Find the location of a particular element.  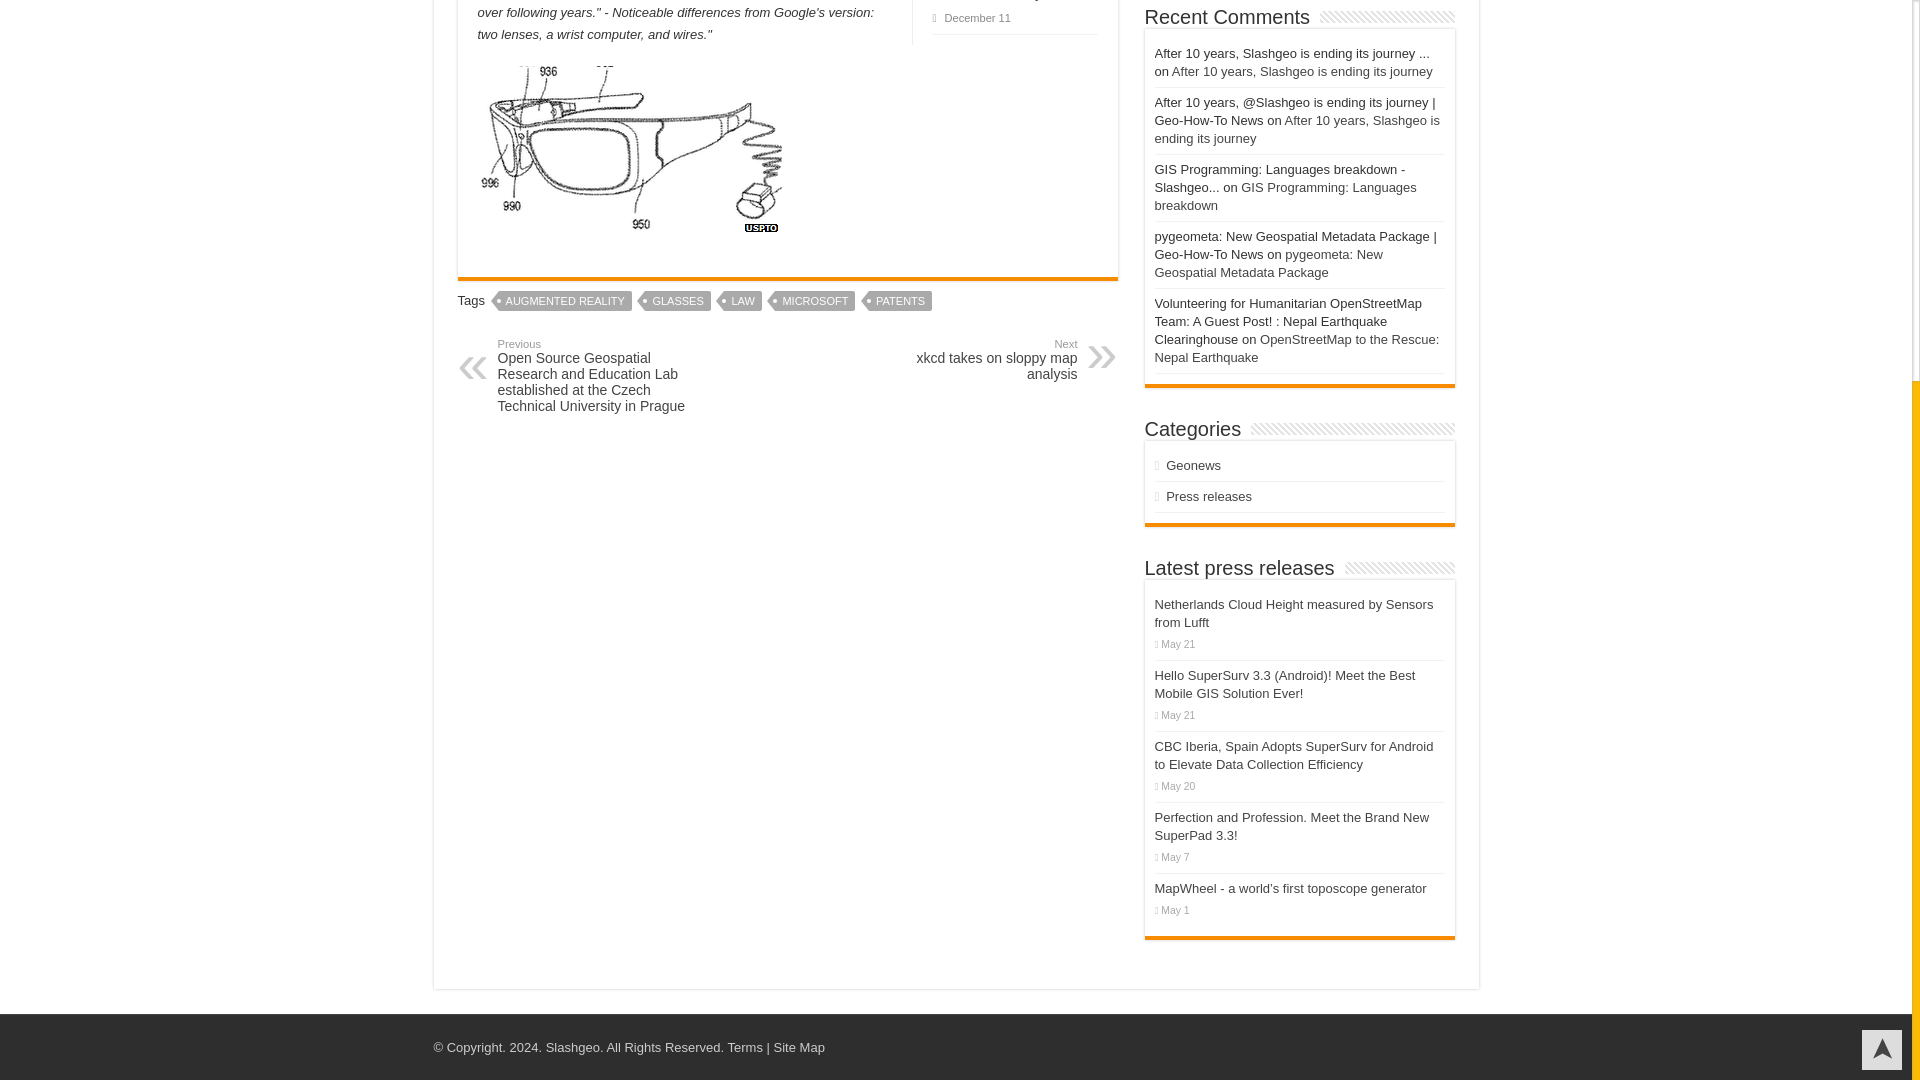

PATENTS is located at coordinates (900, 300).